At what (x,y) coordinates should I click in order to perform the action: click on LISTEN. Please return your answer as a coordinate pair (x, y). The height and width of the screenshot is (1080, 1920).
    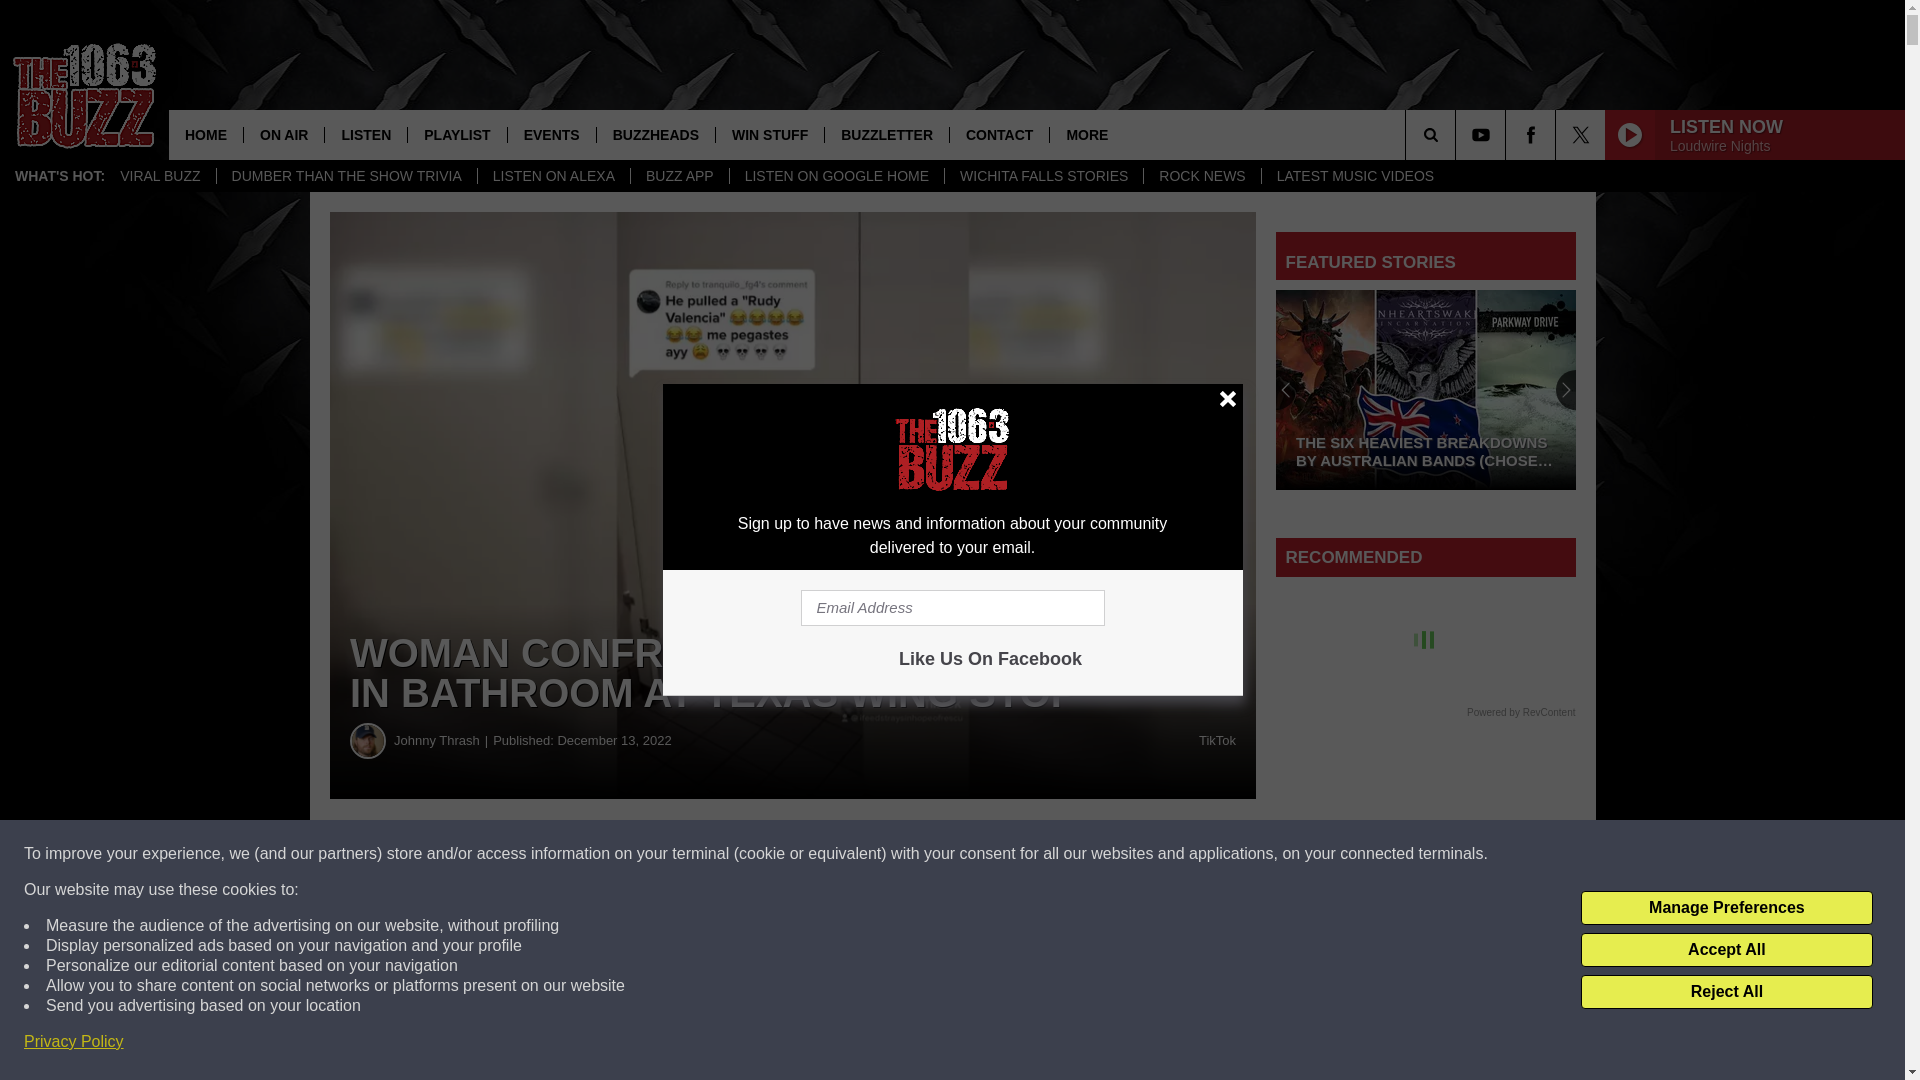
    Looking at the image, I should click on (366, 134).